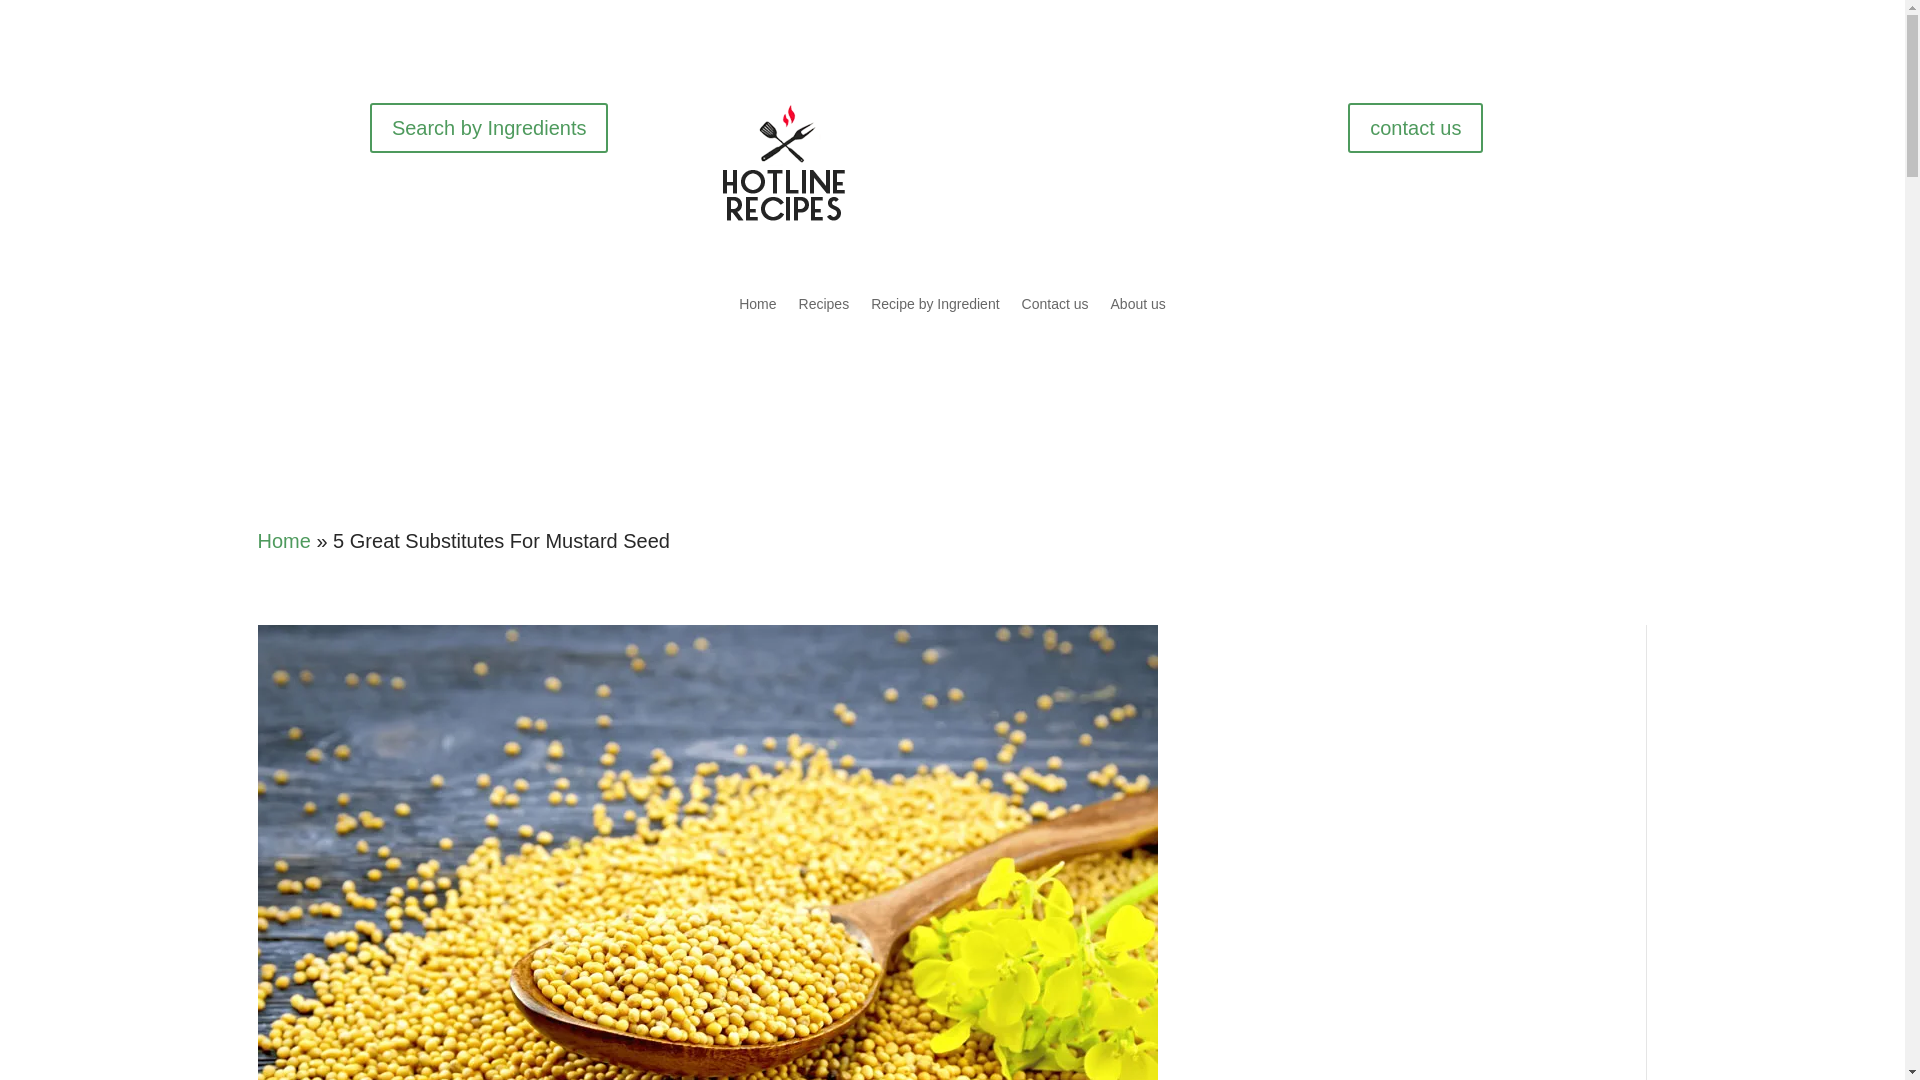  Describe the element at coordinates (1138, 308) in the screenshot. I see `About us` at that location.